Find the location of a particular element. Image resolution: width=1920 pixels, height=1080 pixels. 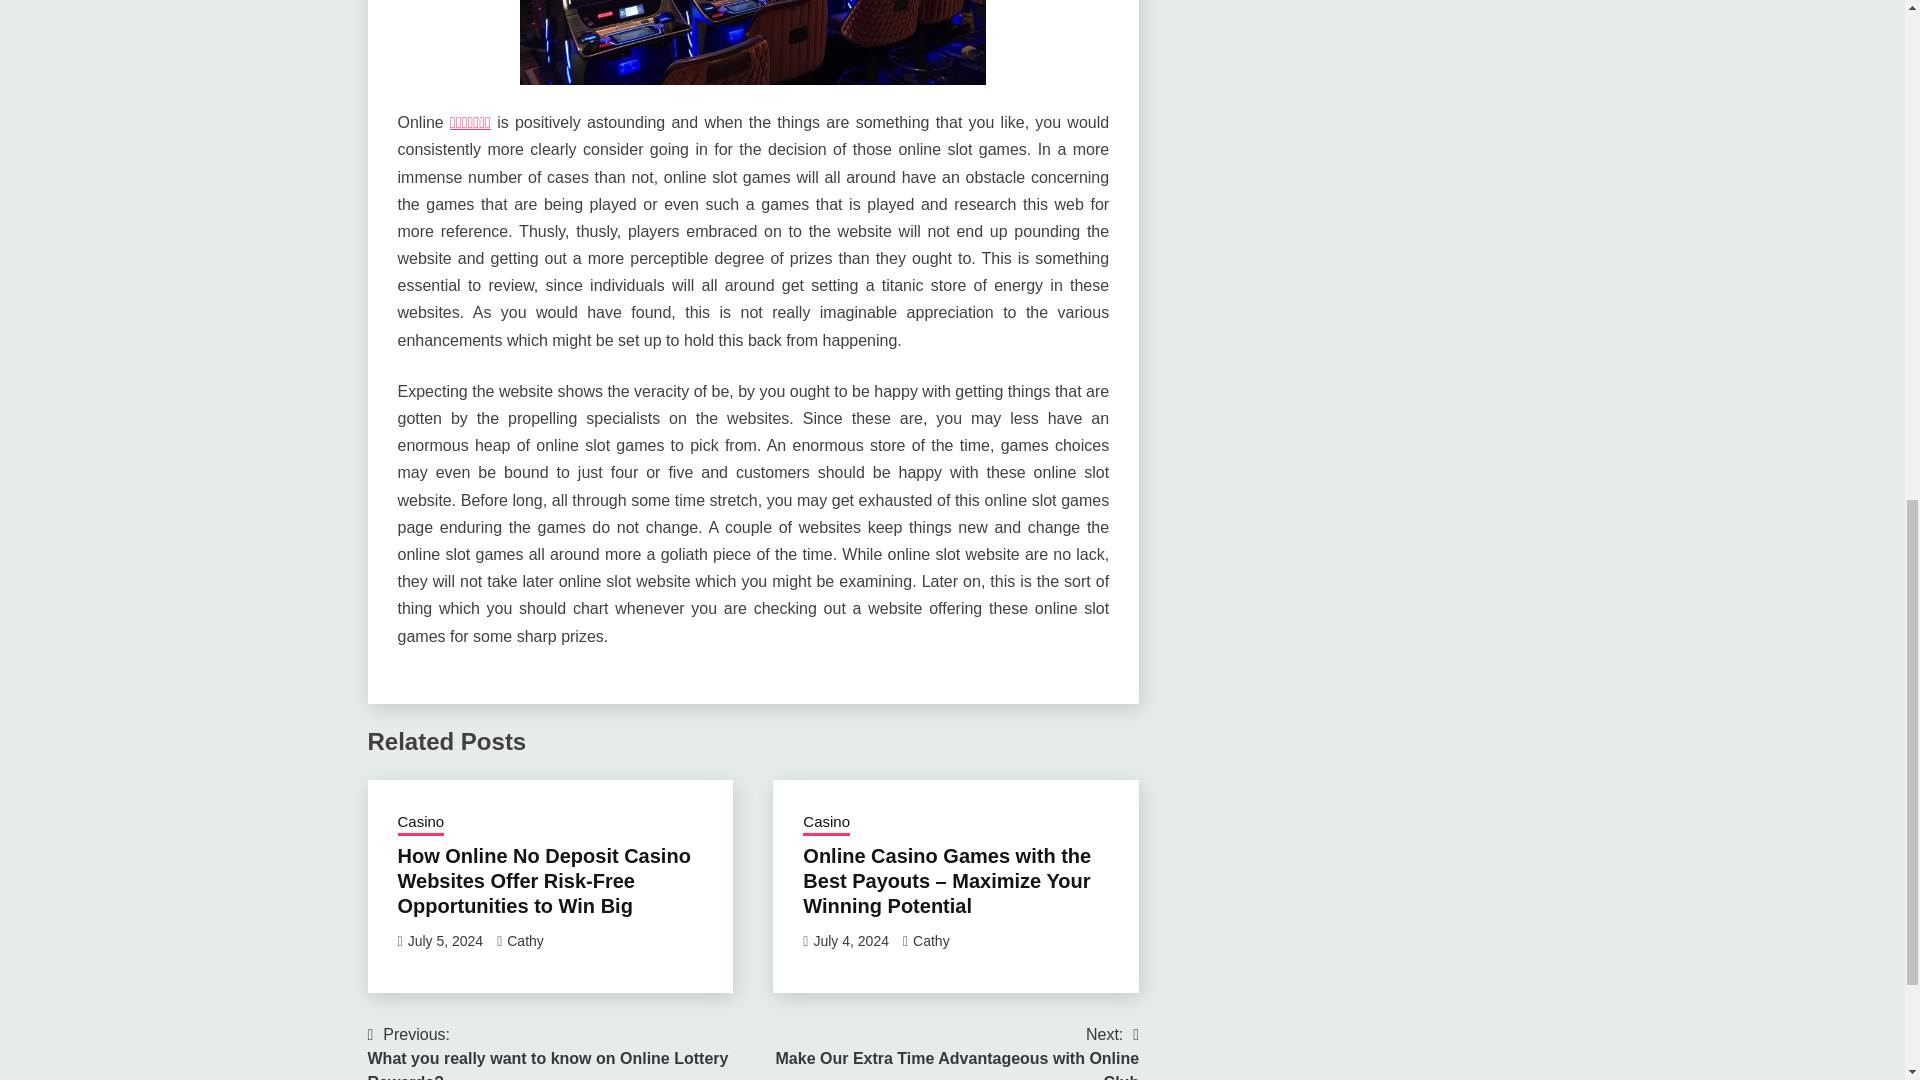

Cathy is located at coordinates (945, 1051).